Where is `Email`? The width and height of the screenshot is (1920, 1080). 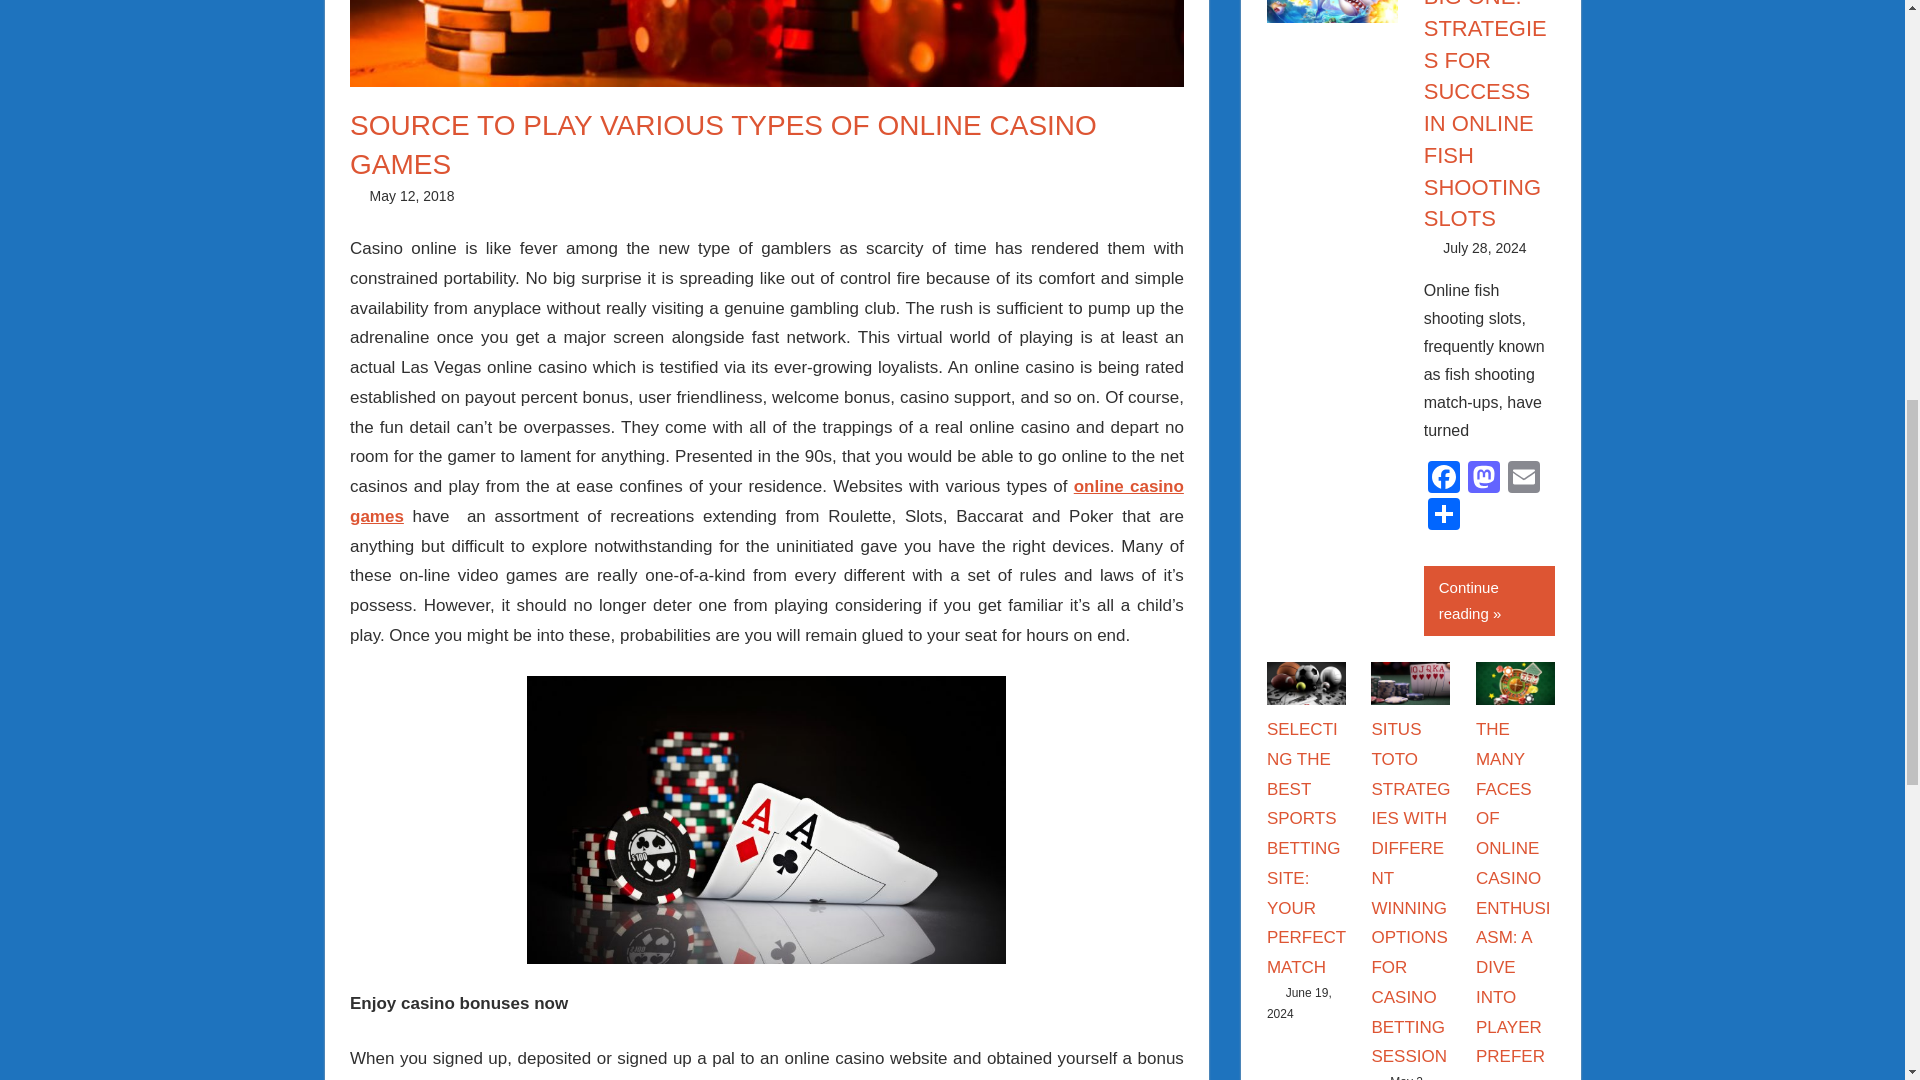 Email is located at coordinates (1523, 479).